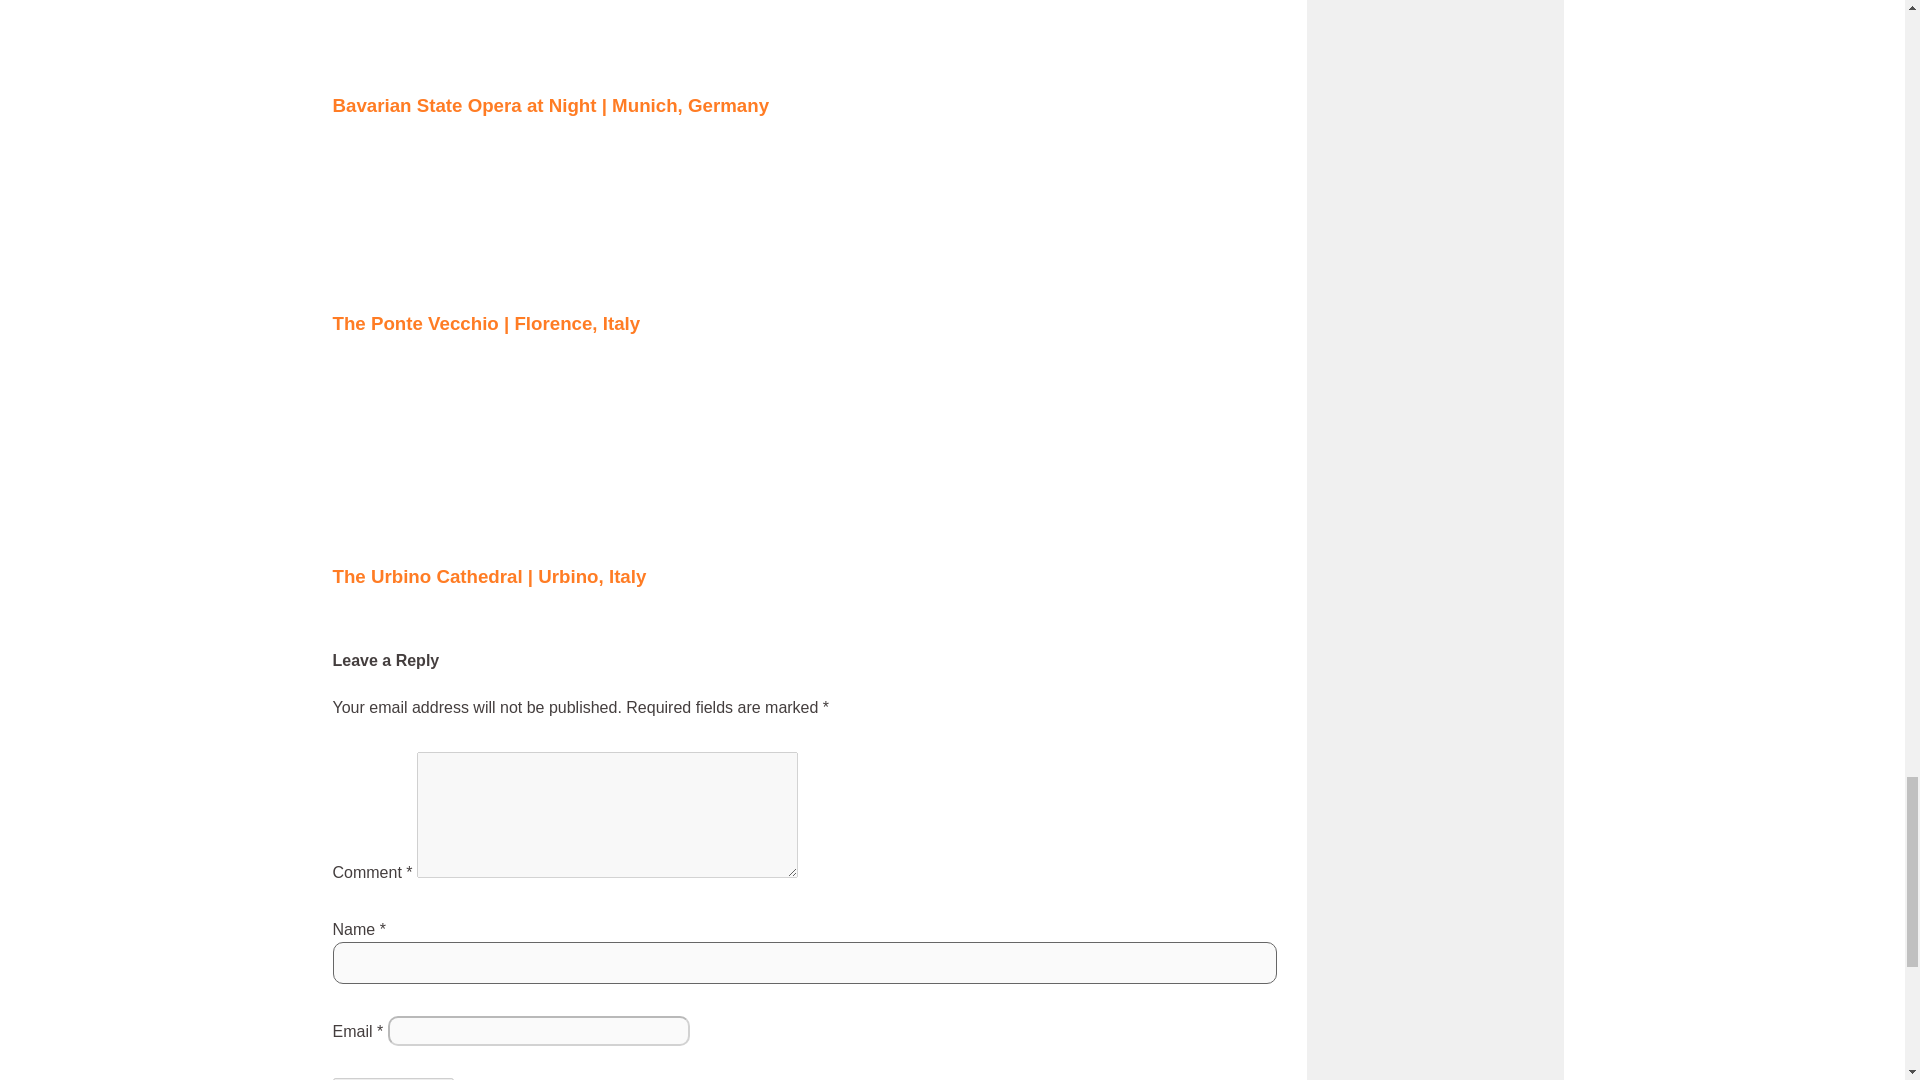  Describe the element at coordinates (392, 1078) in the screenshot. I see `Post Comment` at that location.